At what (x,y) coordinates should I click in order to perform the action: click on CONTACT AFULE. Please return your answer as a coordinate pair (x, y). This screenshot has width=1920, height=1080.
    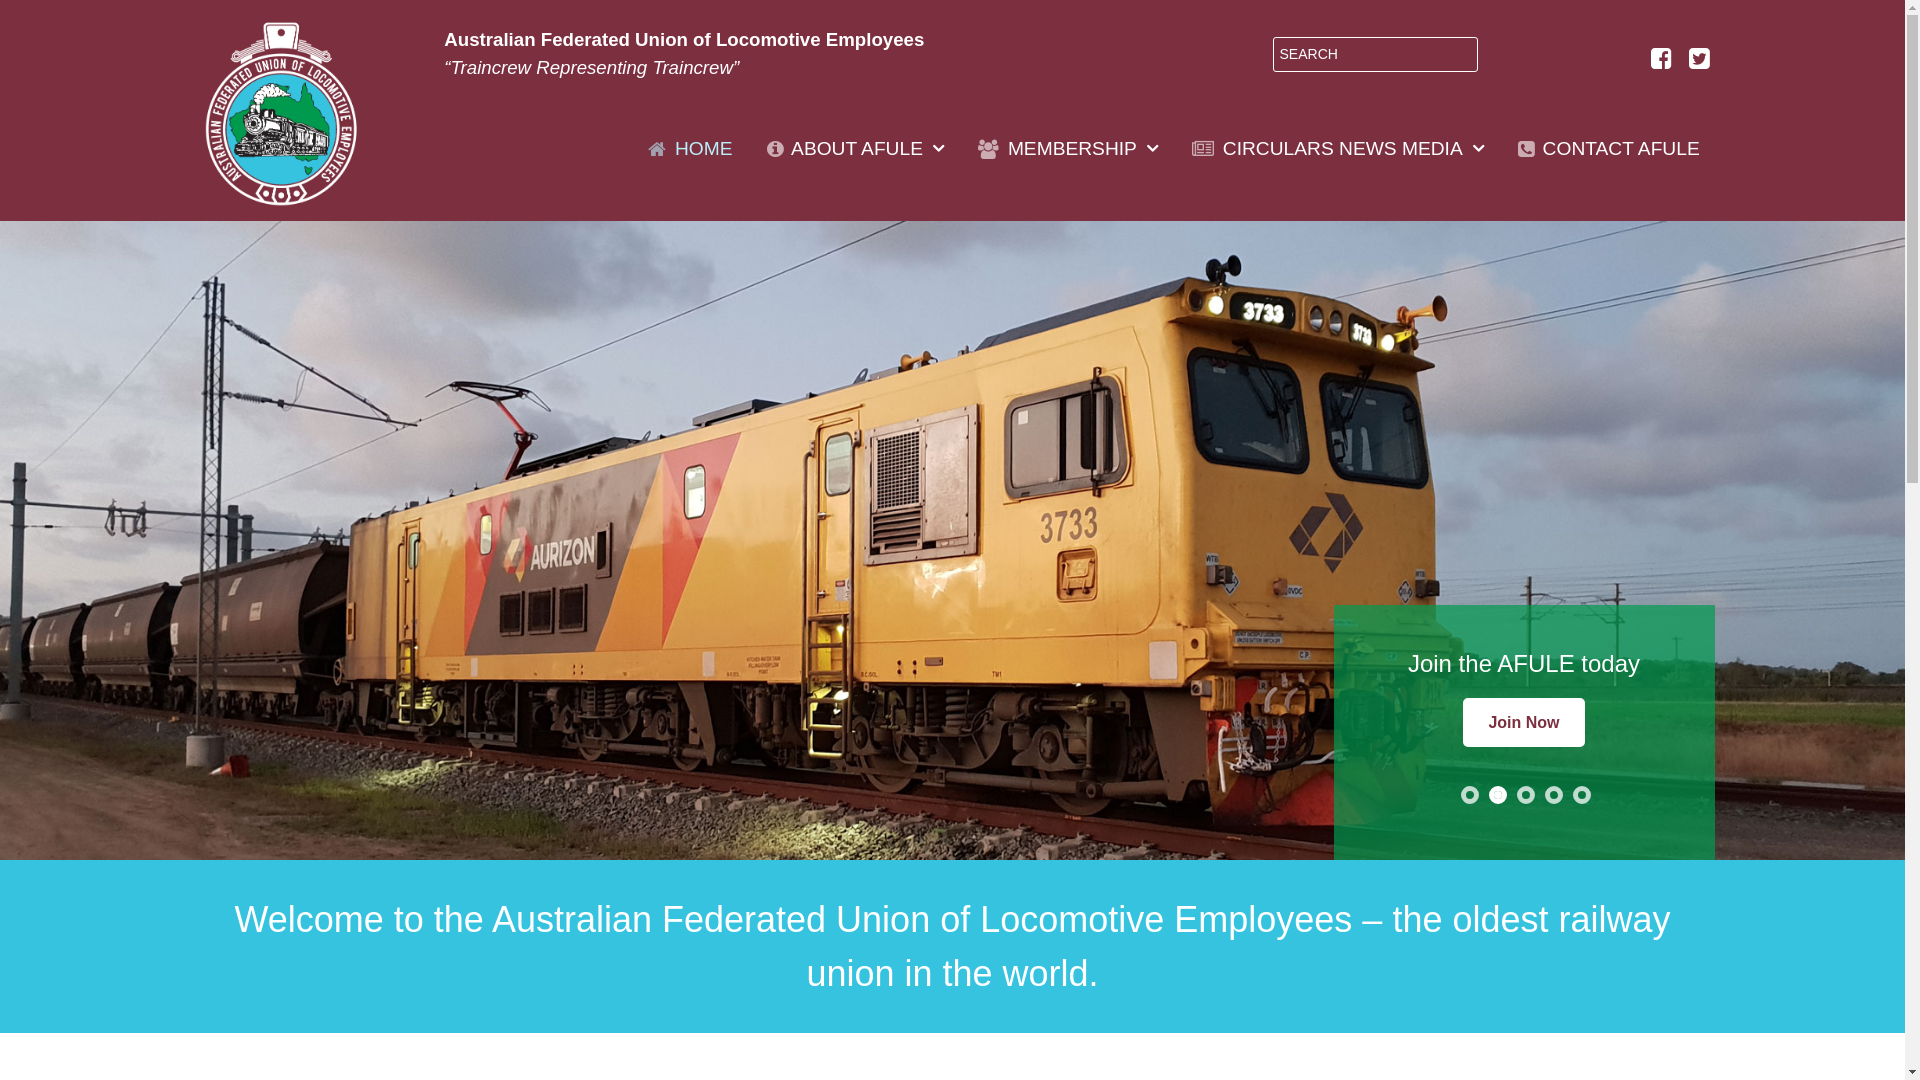
    Looking at the image, I should click on (1608, 149).